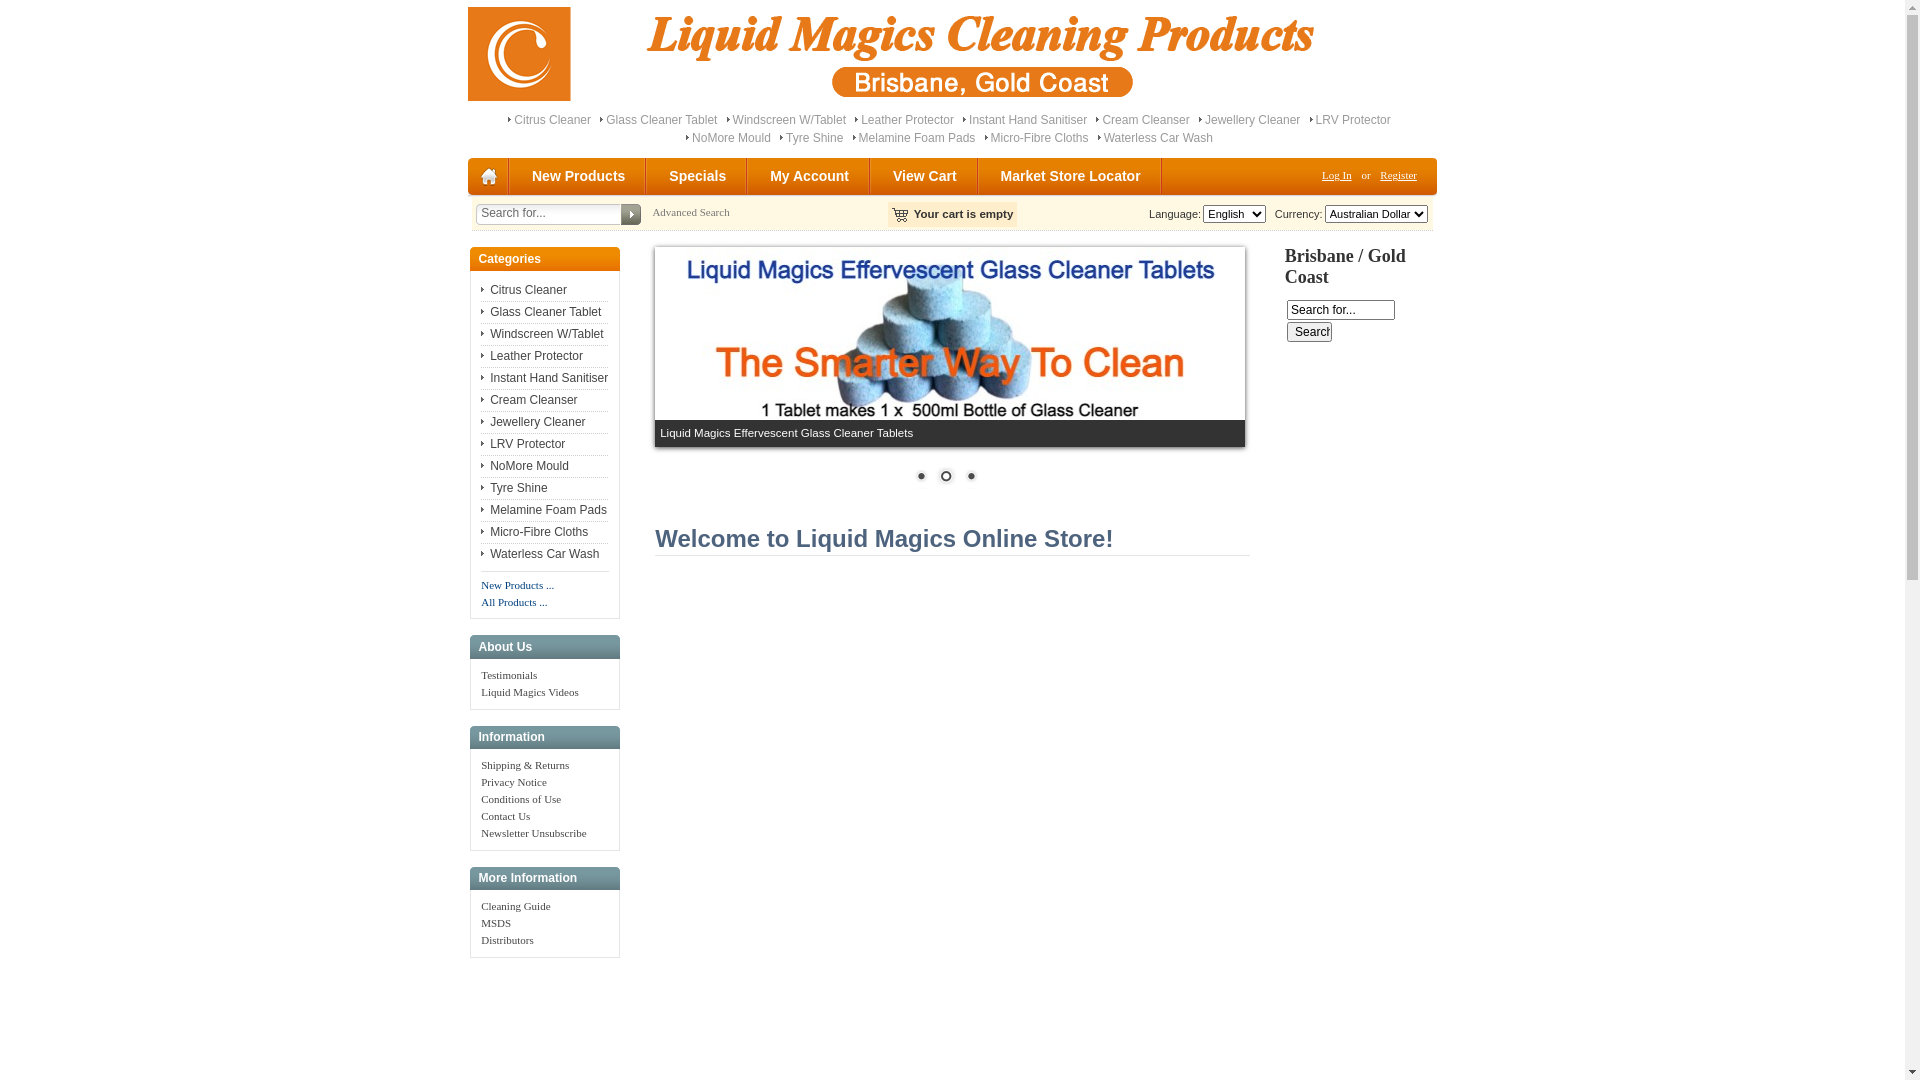 This screenshot has height=1080, width=1920. What do you see at coordinates (1354, 120) in the screenshot?
I see `LRV Protector` at bounding box center [1354, 120].